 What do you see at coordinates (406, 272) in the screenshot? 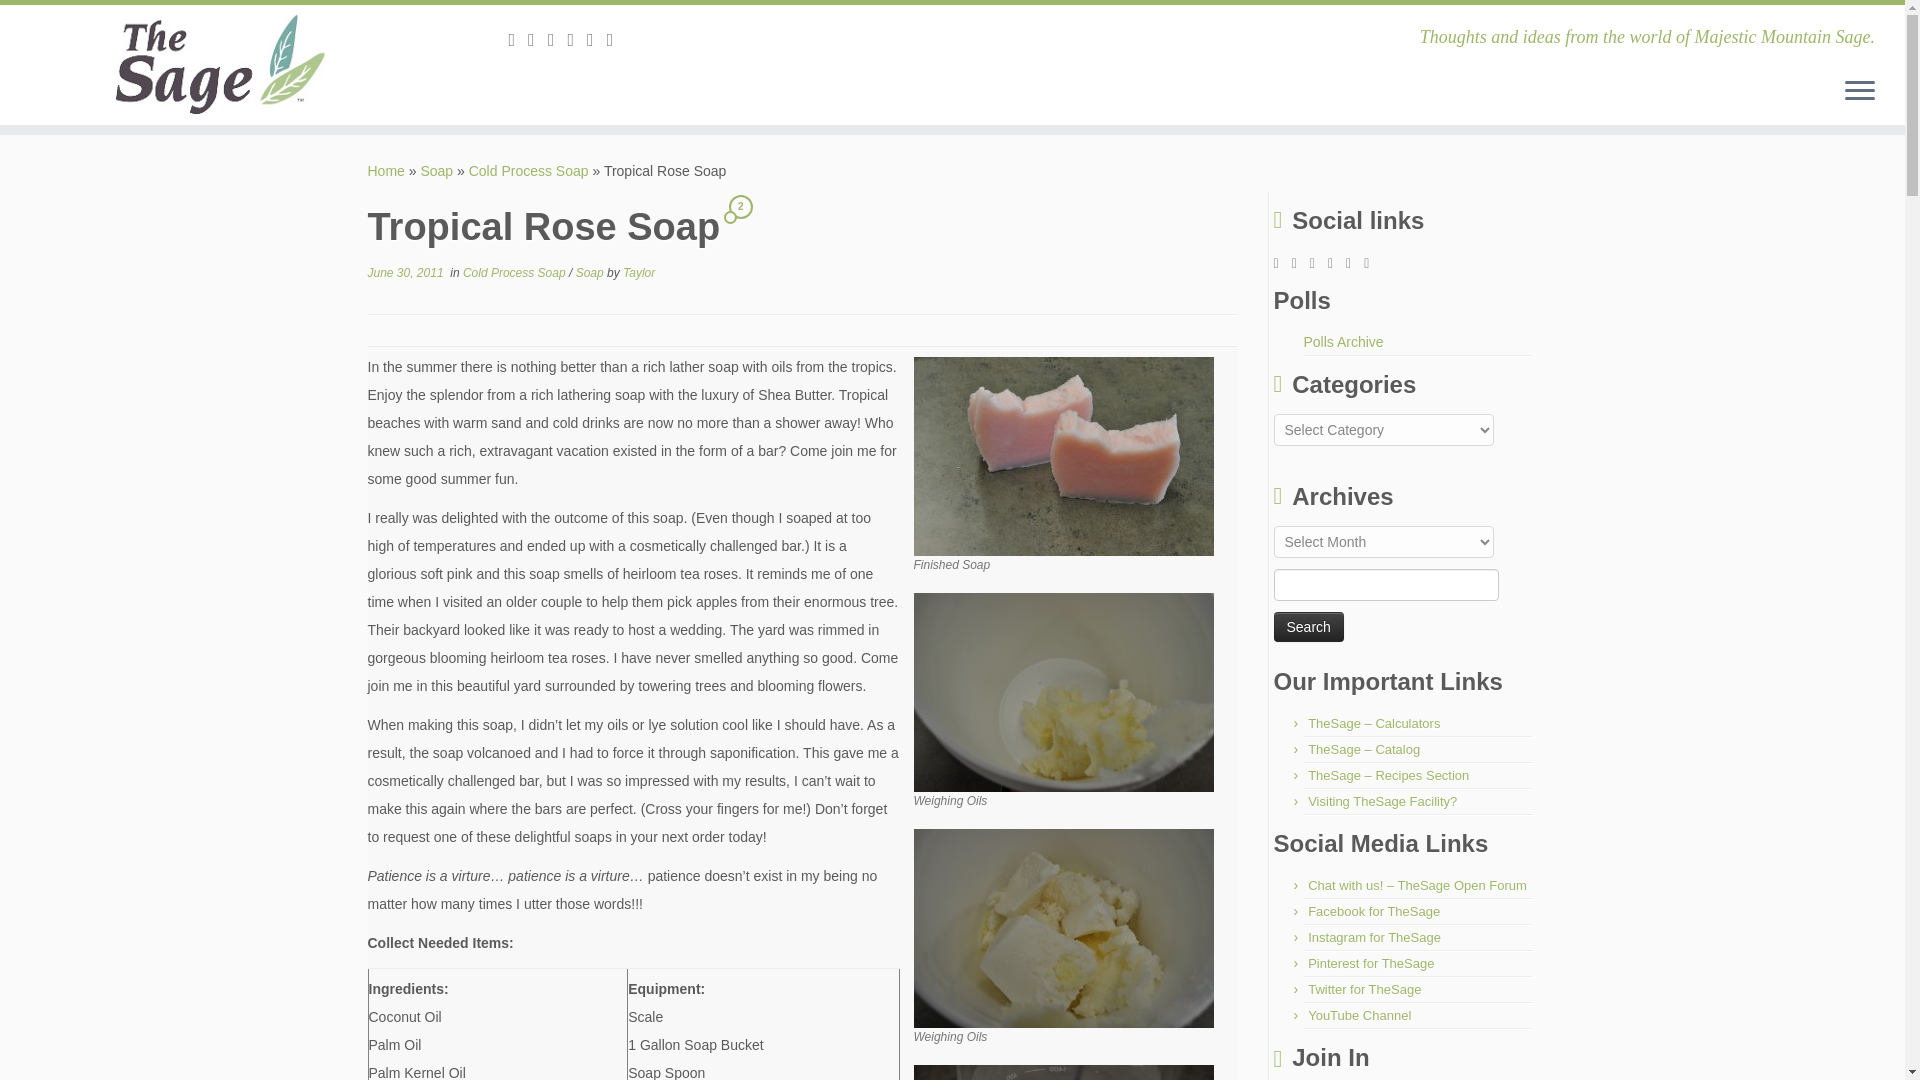
I see `1:54 pm` at bounding box center [406, 272].